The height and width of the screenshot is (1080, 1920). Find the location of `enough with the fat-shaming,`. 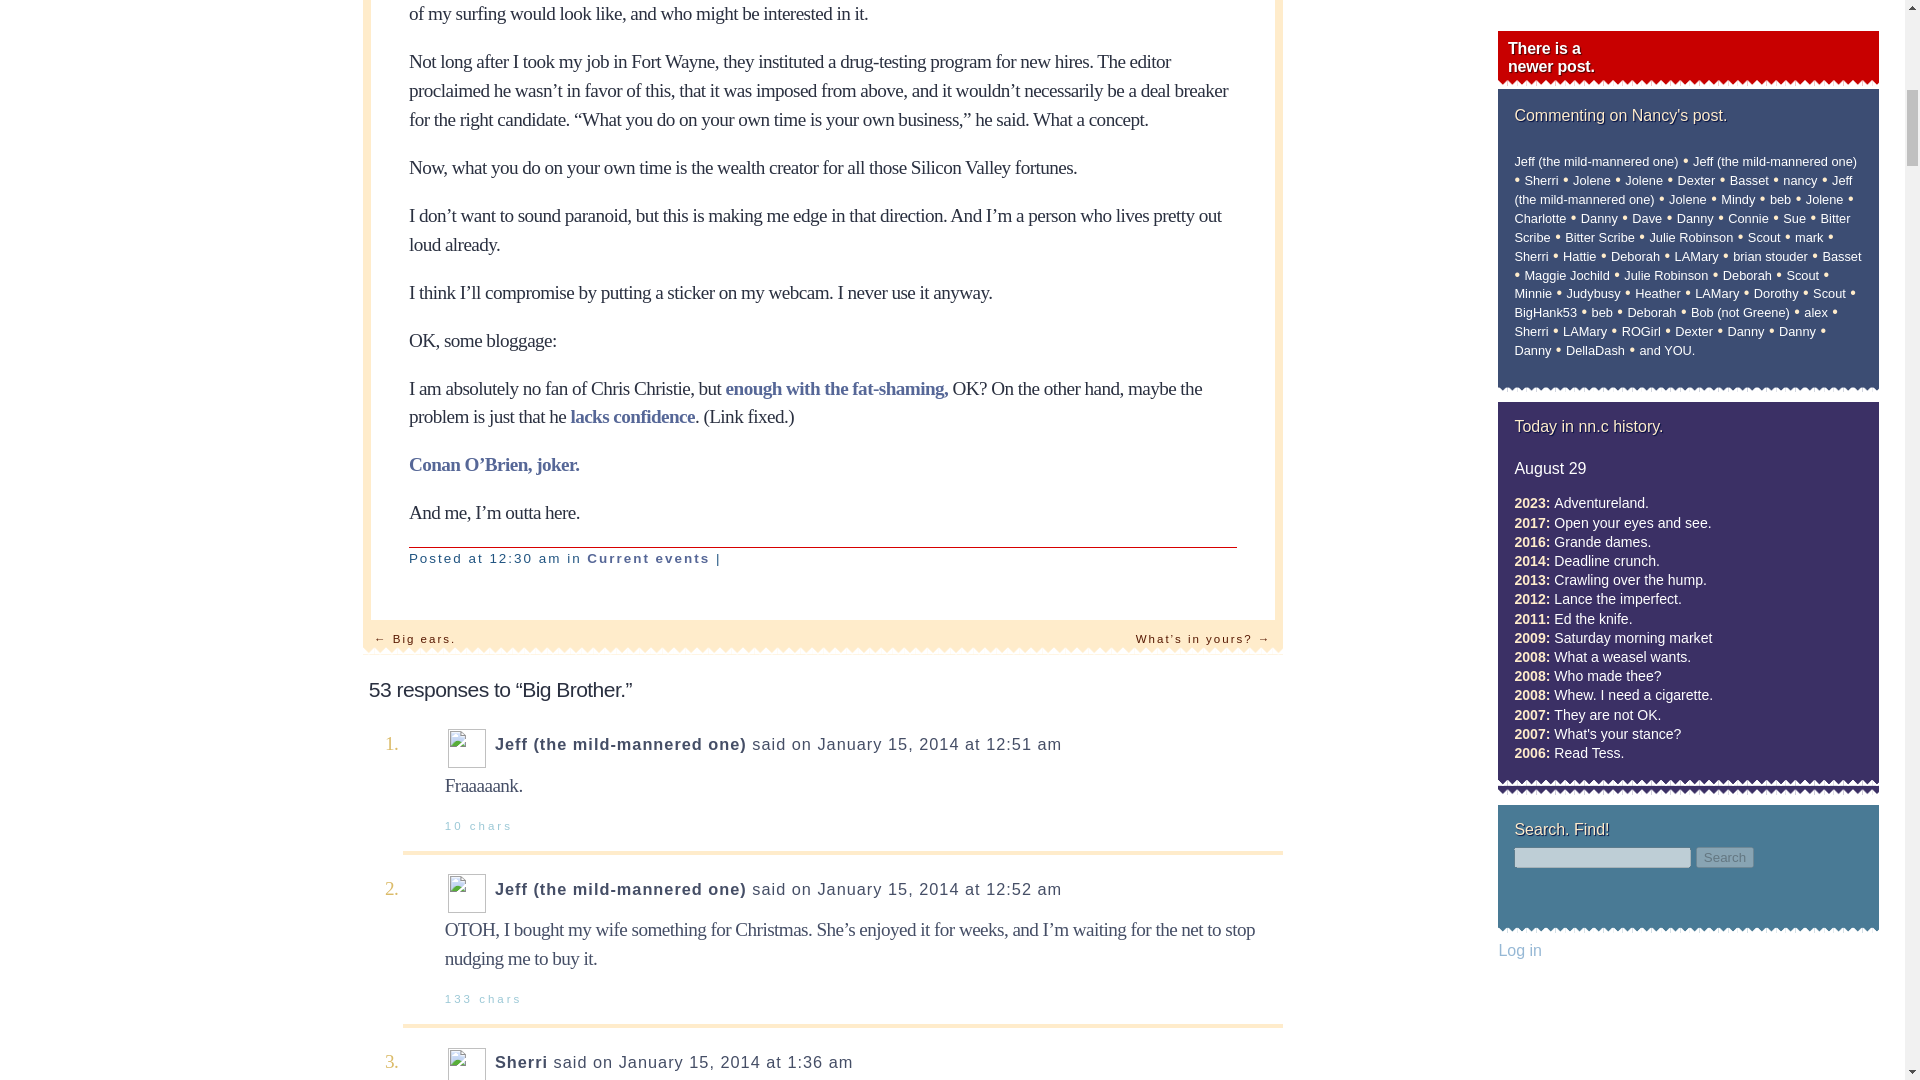

enough with the fat-shaming, is located at coordinates (836, 388).